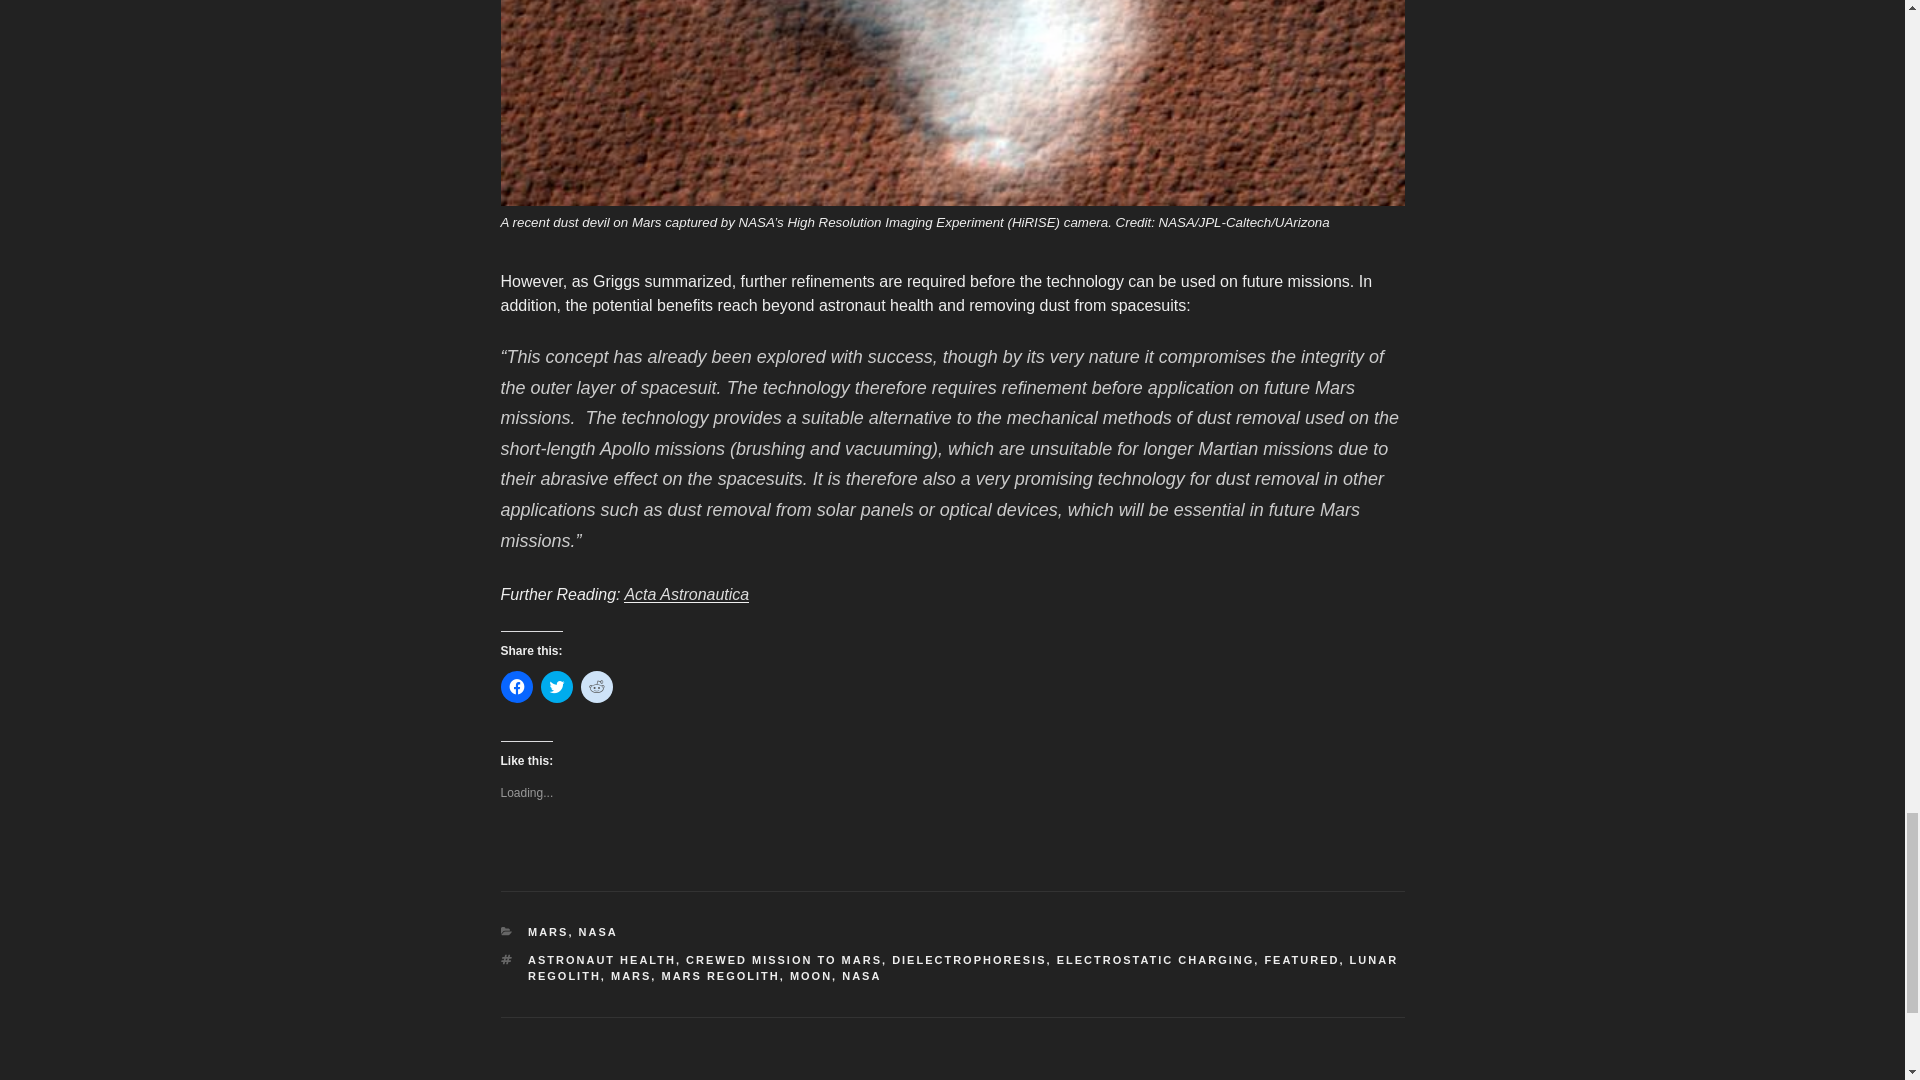 The image size is (1920, 1080). I want to click on Click to share on Reddit, so click(596, 686).